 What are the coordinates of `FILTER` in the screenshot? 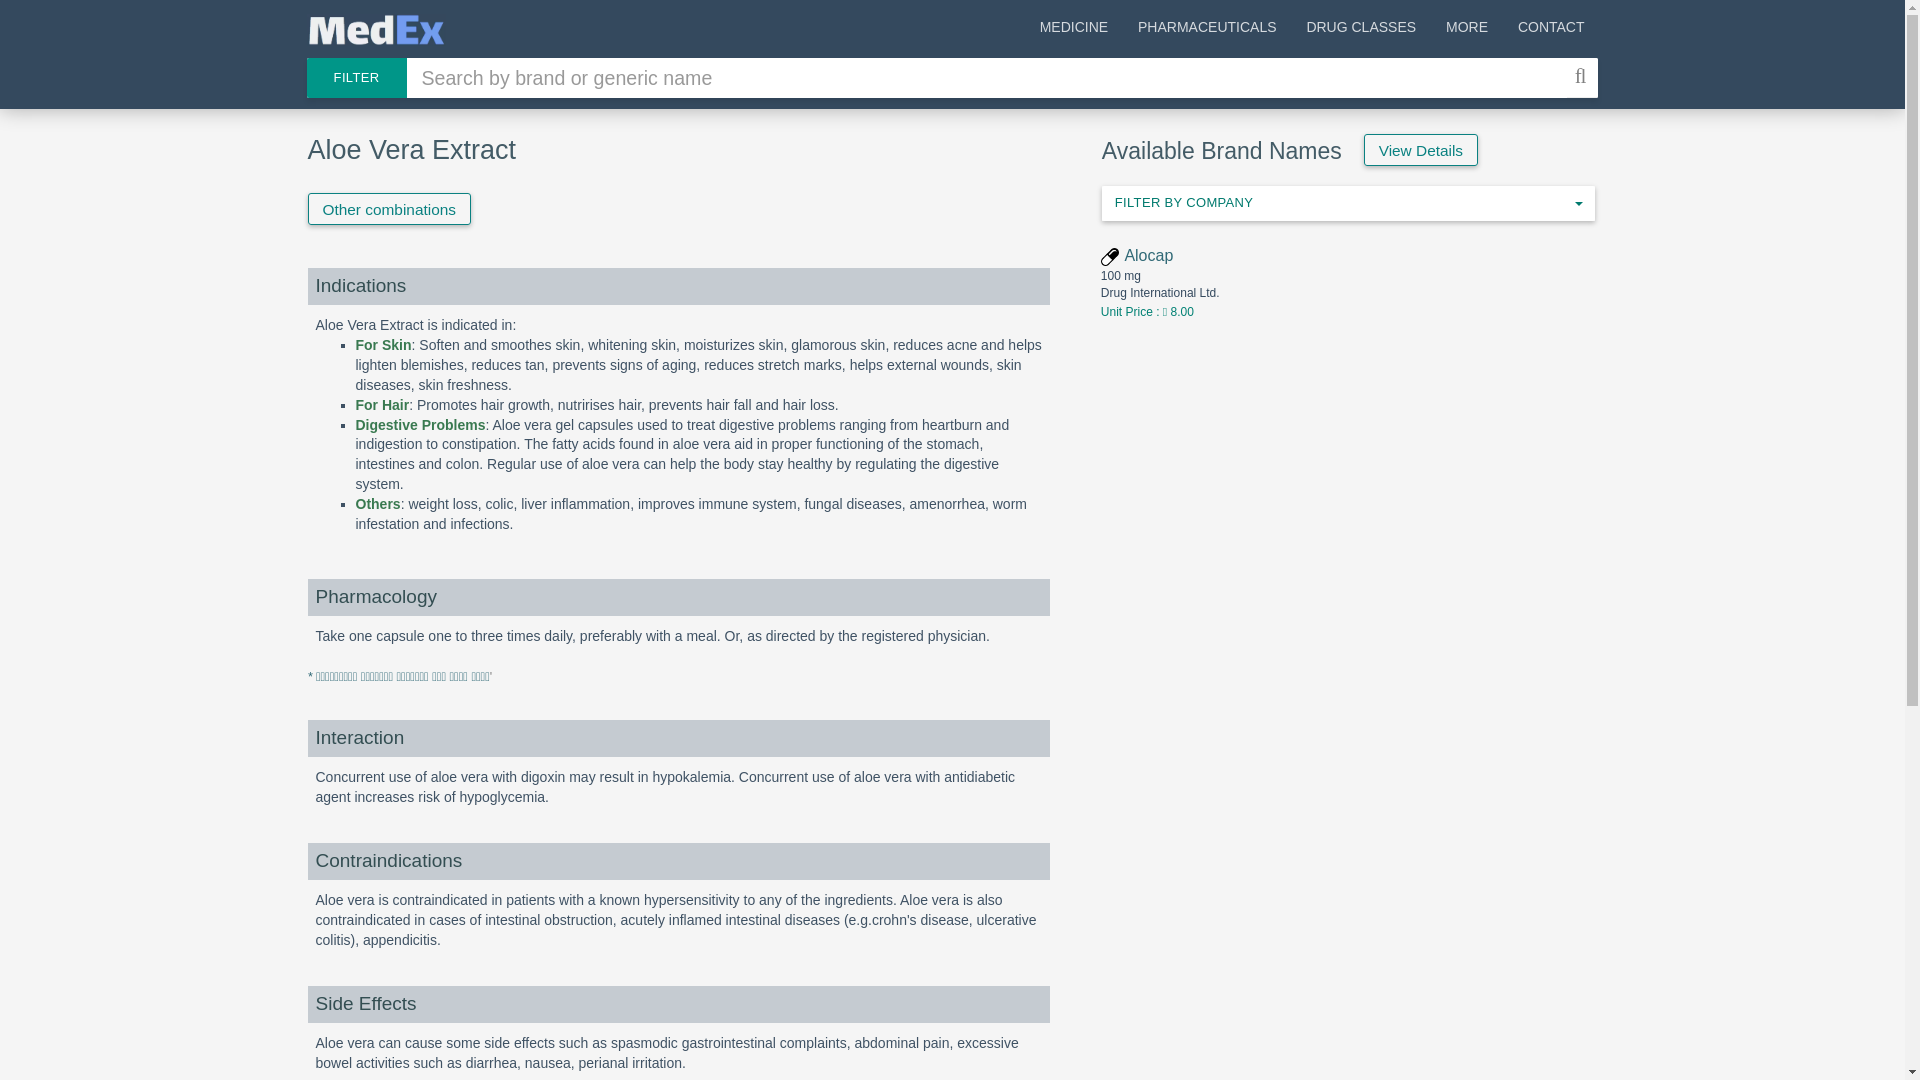 It's located at (355, 78).